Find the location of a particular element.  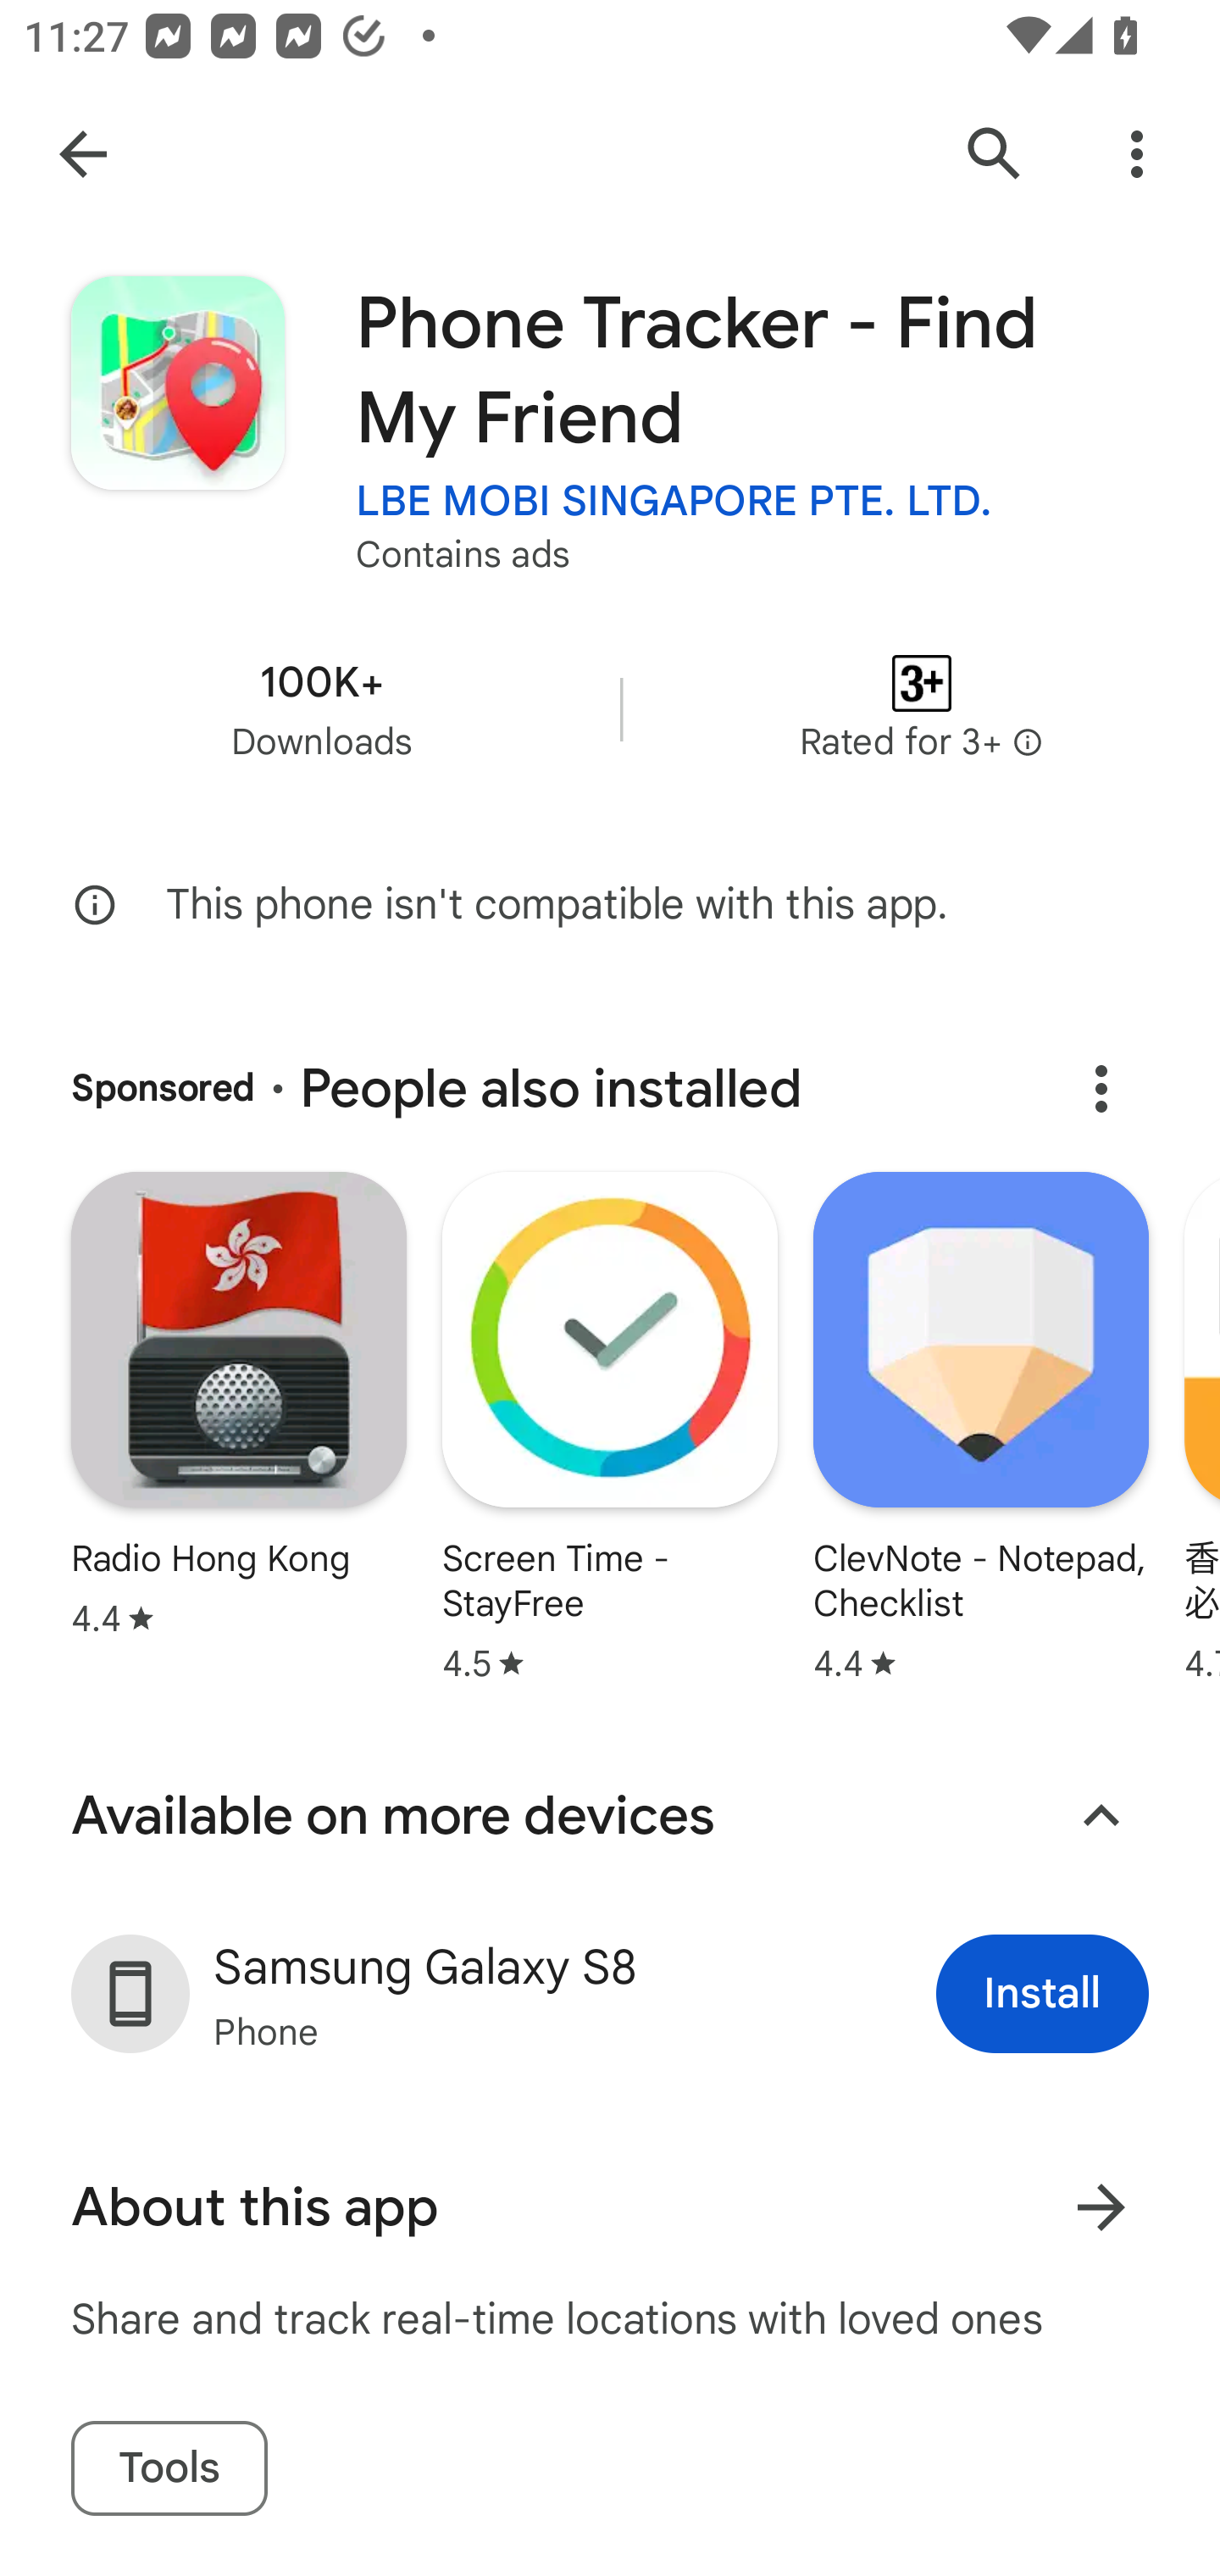

About this ad is located at coordinates (1101, 1088).